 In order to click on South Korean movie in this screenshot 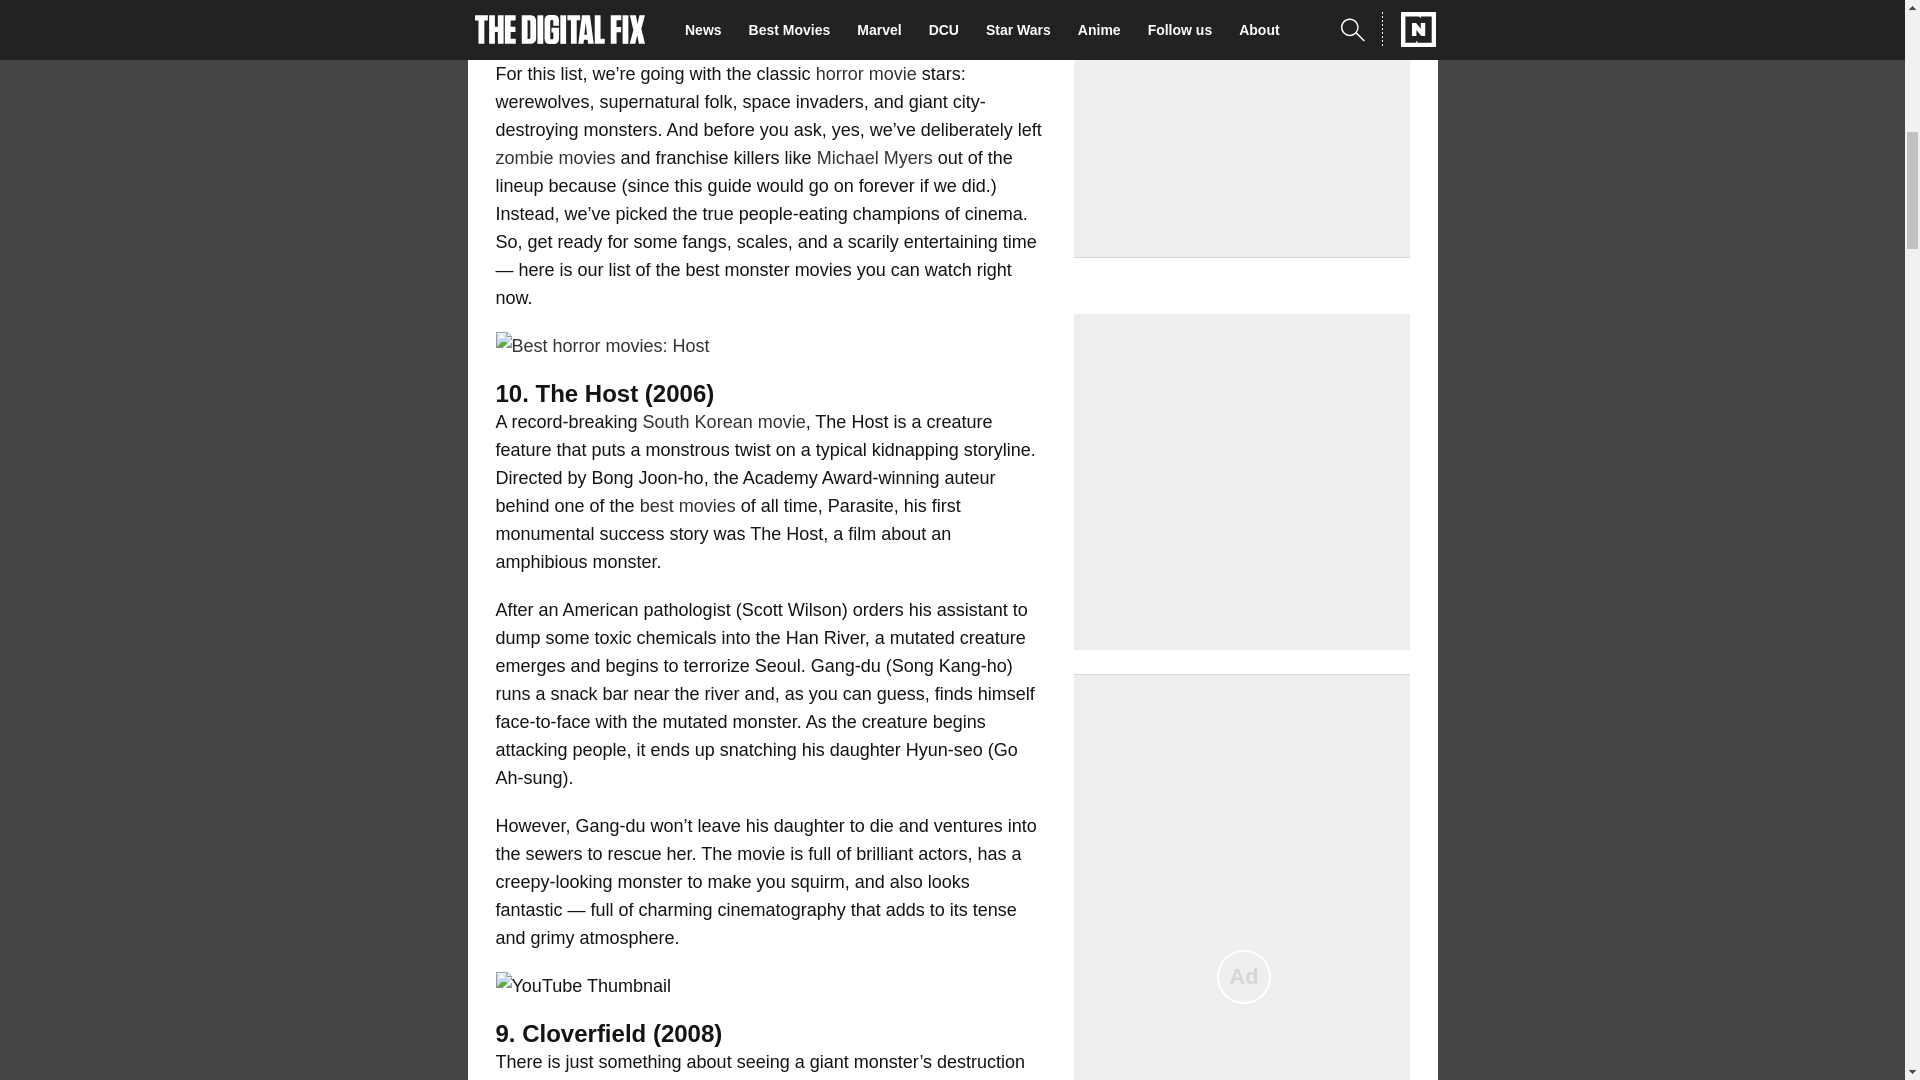, I will do `click(724, 422)`.